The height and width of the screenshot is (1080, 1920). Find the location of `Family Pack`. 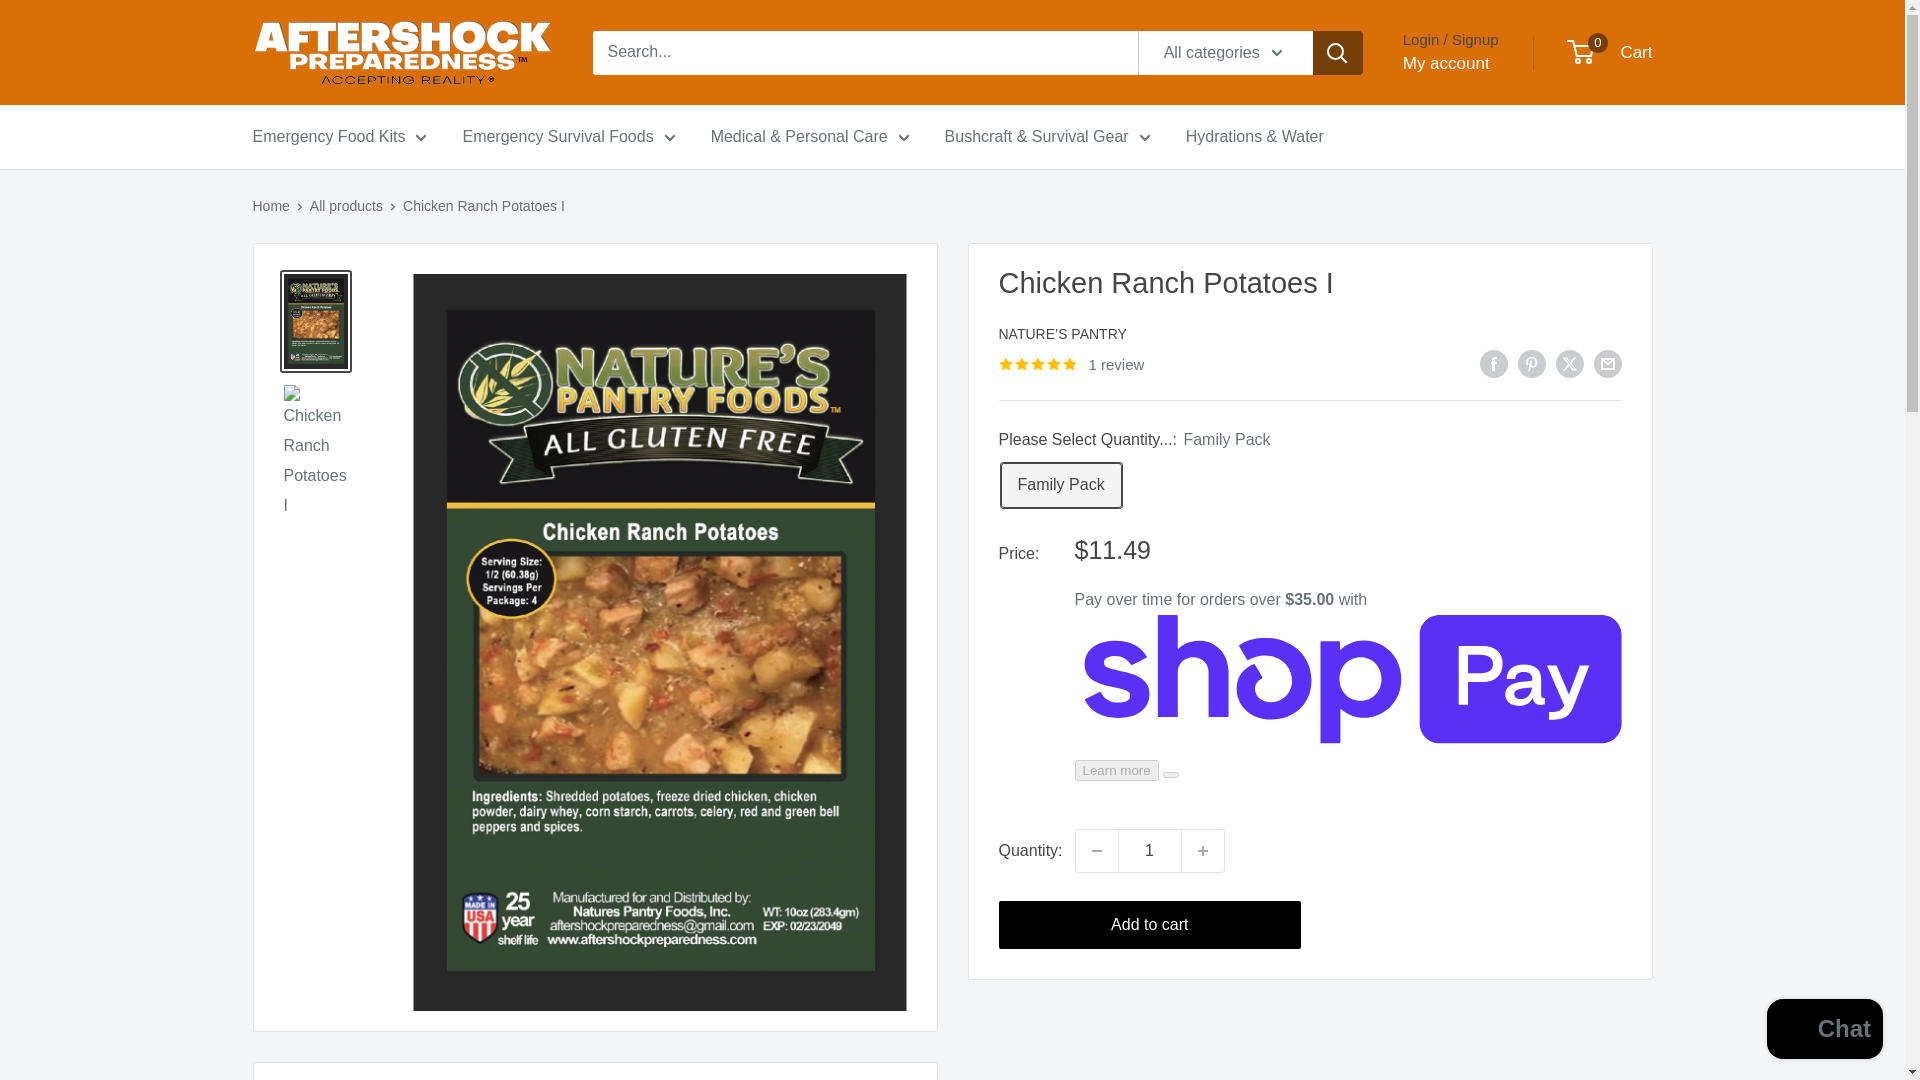

Family Pack is located at coordinates (1060, 485).